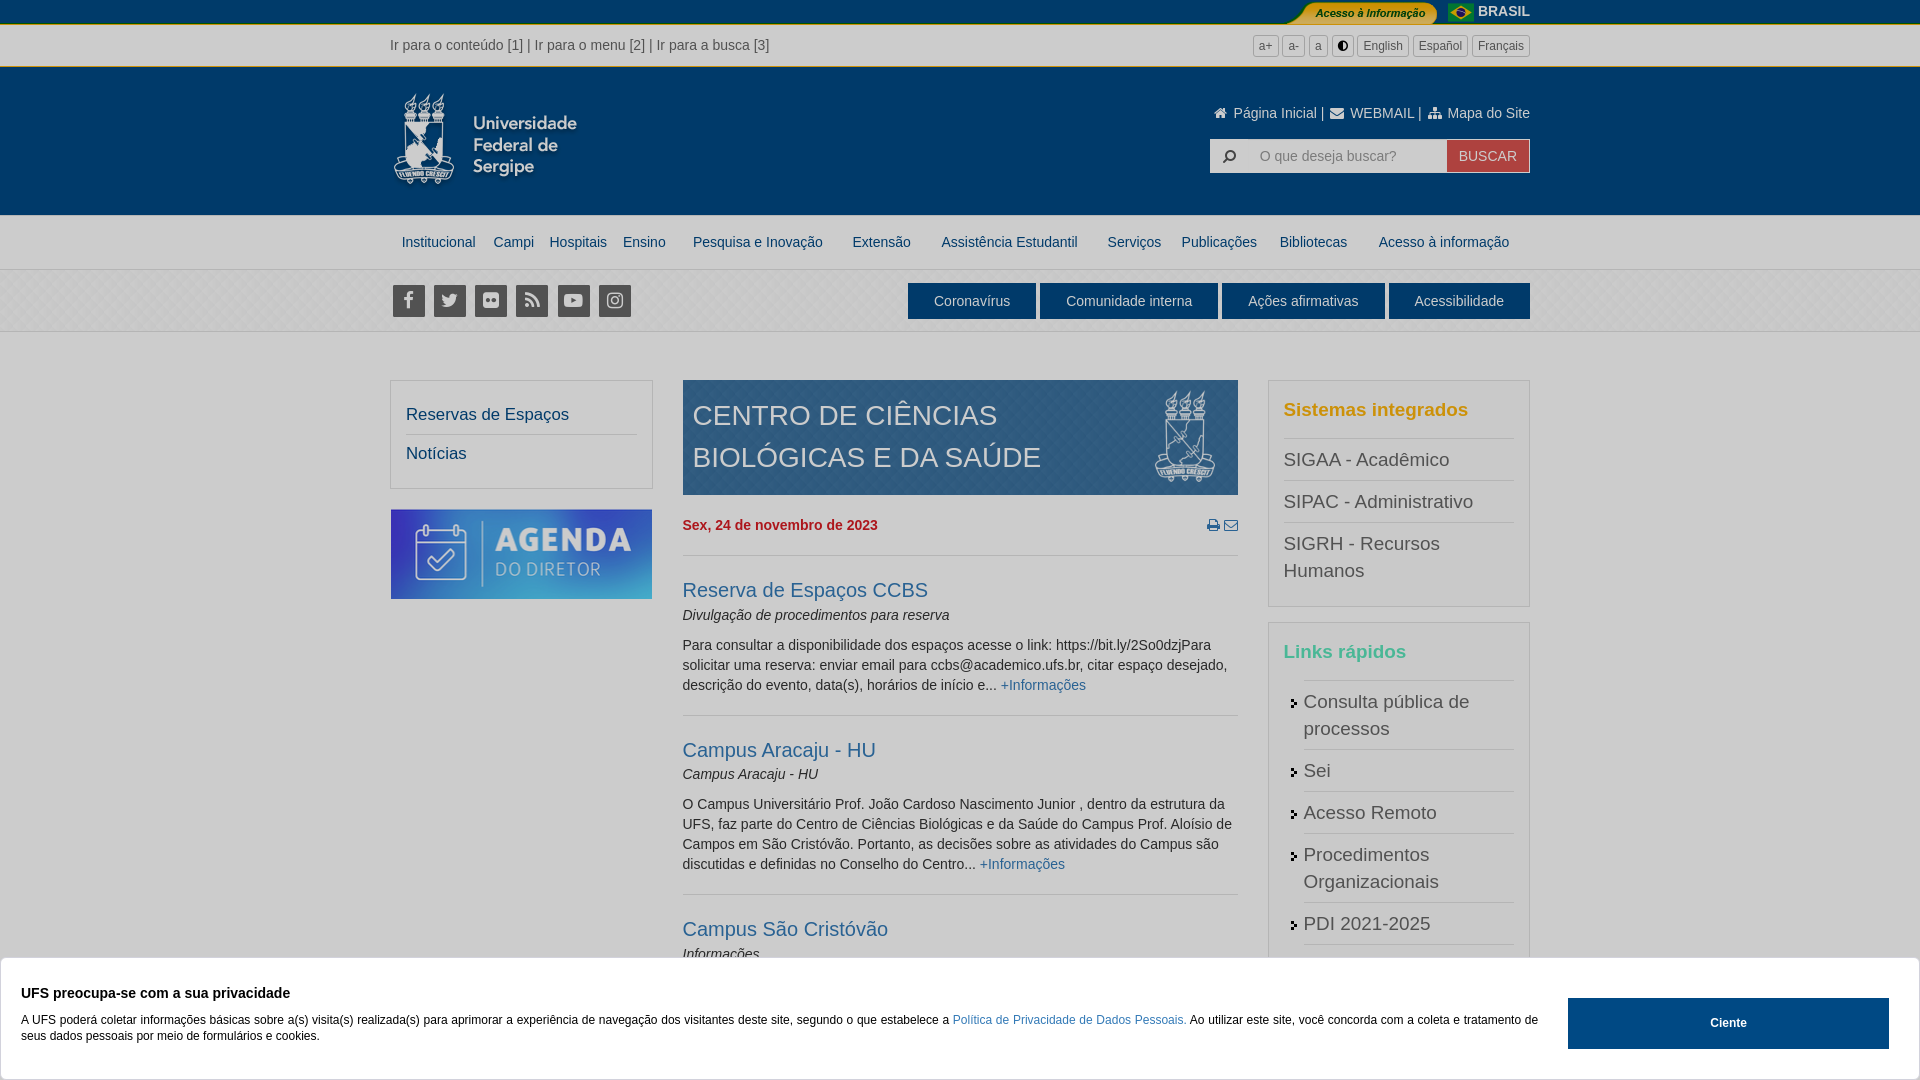  Describe the element at coordinates (778, 750) in the screenshot. I see `Campus Aracaju - HU` at that location.